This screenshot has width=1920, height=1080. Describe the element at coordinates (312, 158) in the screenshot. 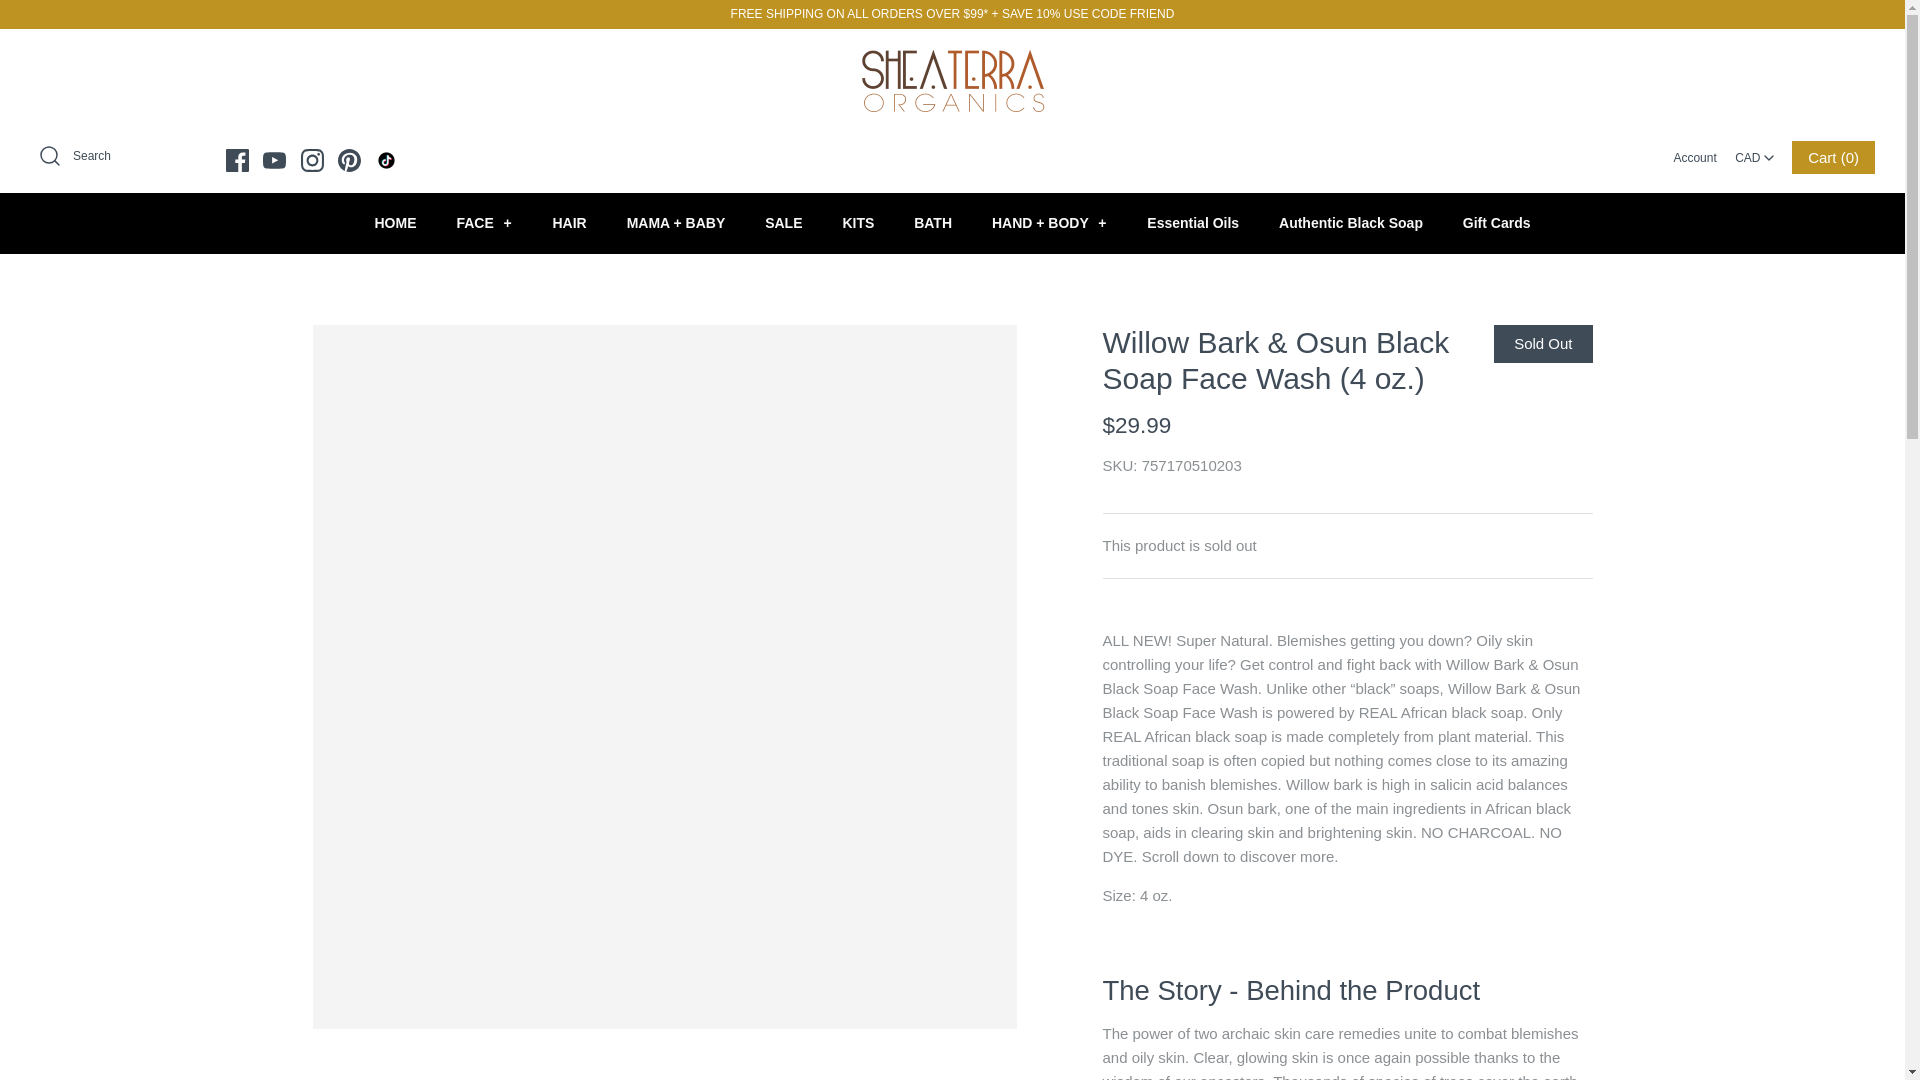

I see `Instagram` at that location.